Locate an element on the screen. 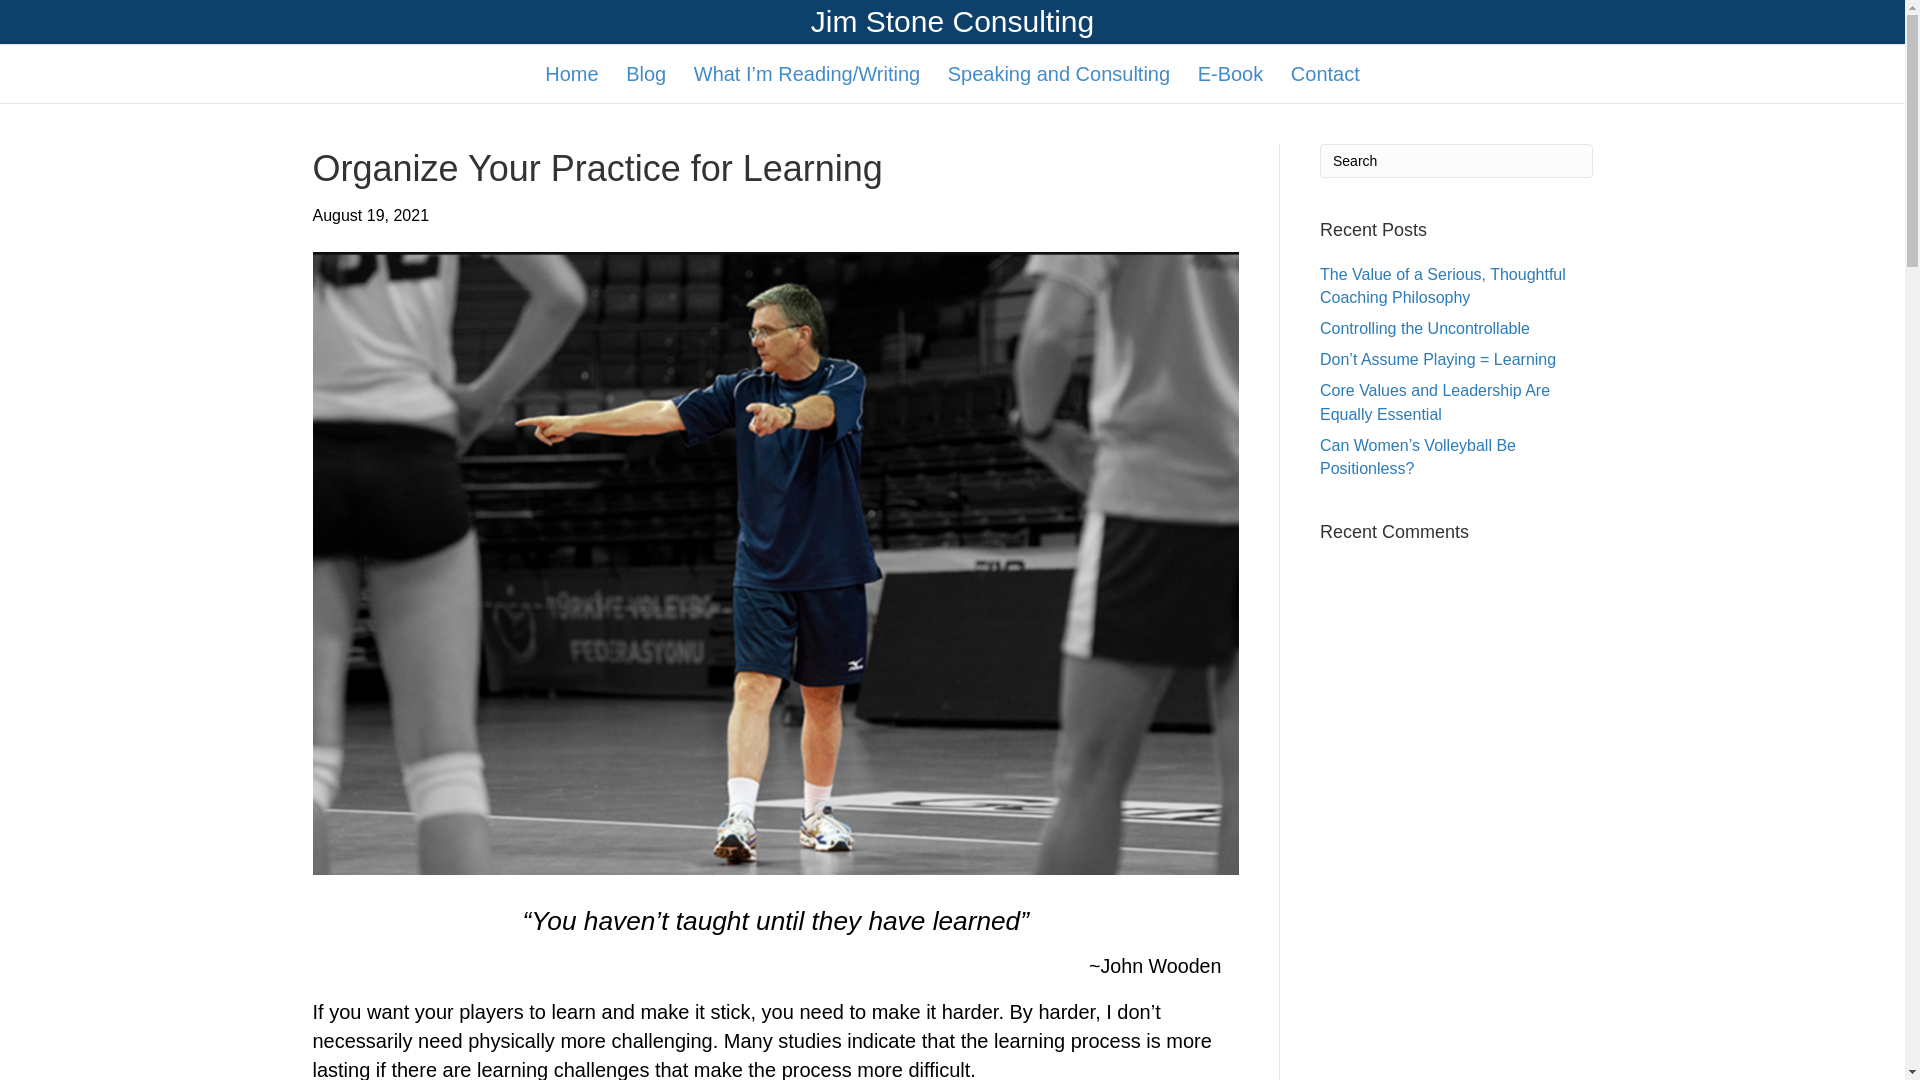  Speaking and Consulting is located at coordinates (590, 772).